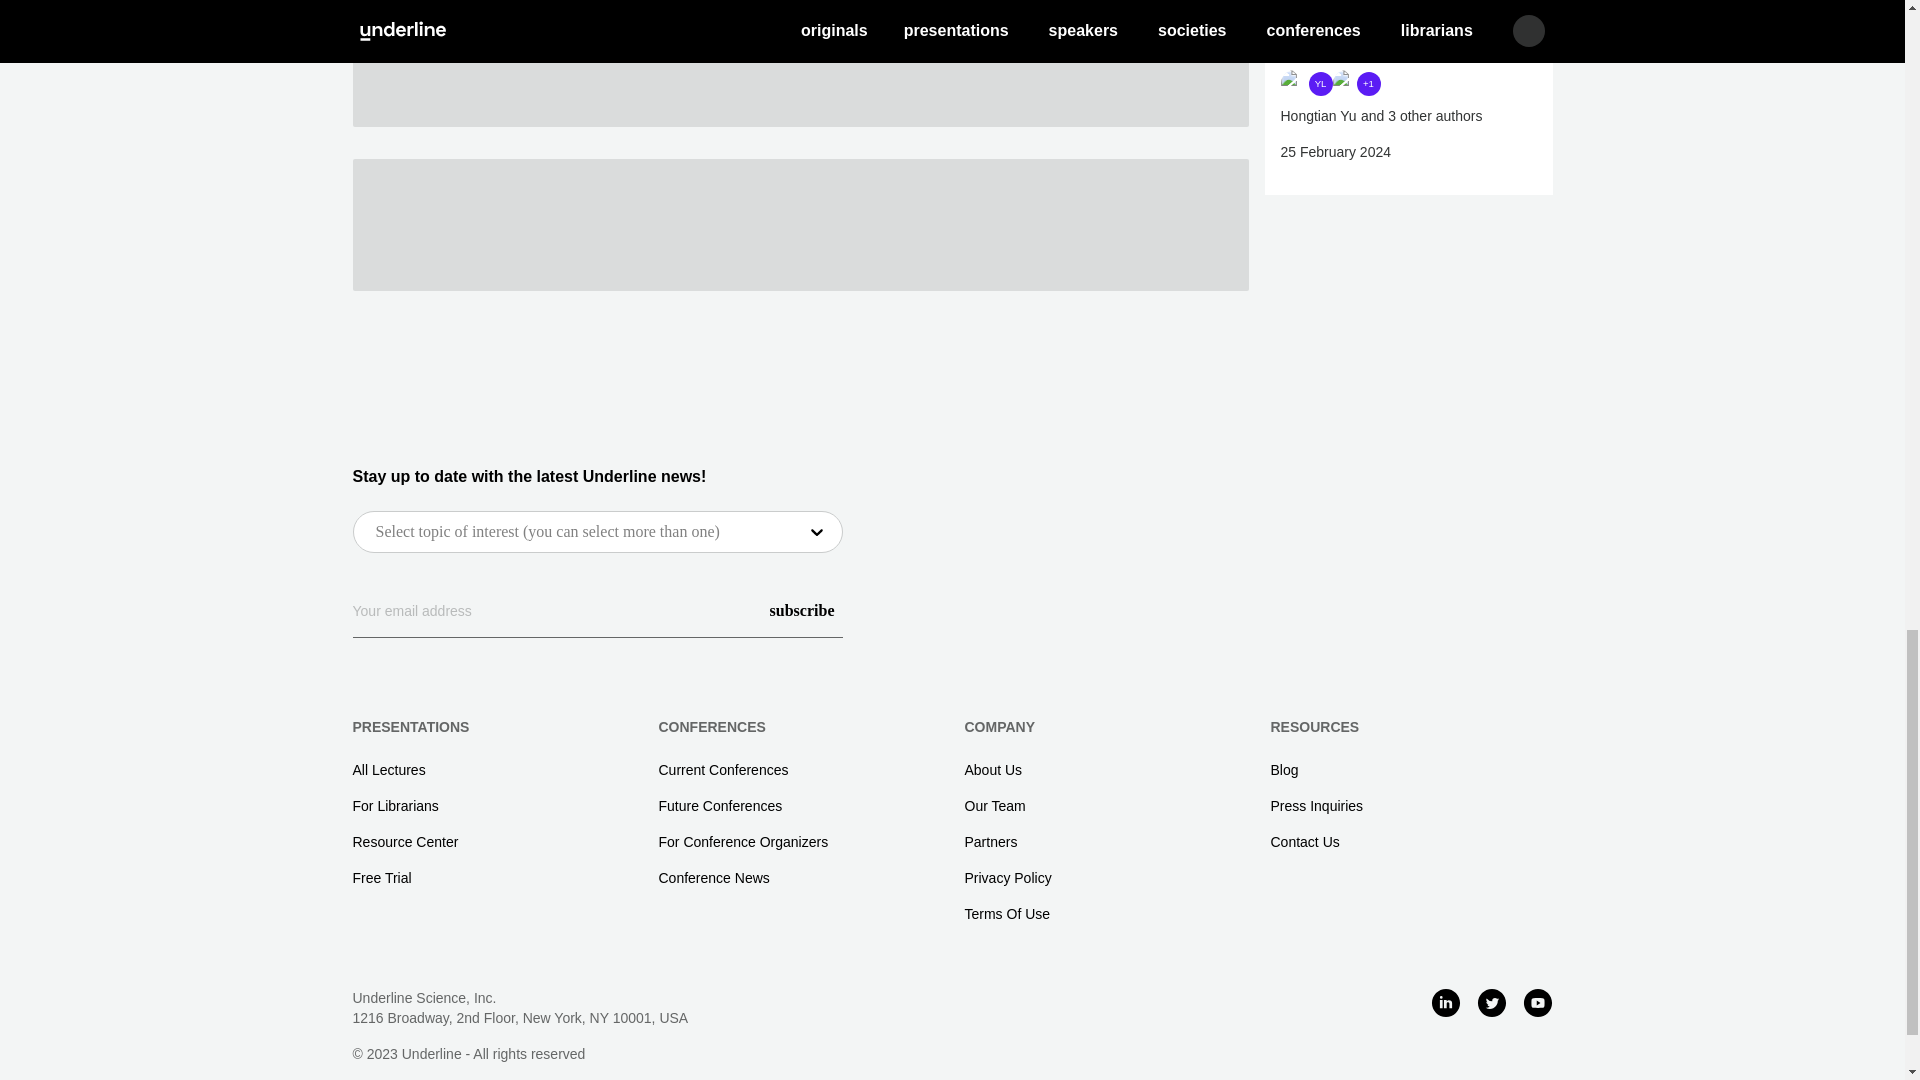 The width and height of the screenshot is (1920, 1080). I want to click on Partners, so click(990, 840).